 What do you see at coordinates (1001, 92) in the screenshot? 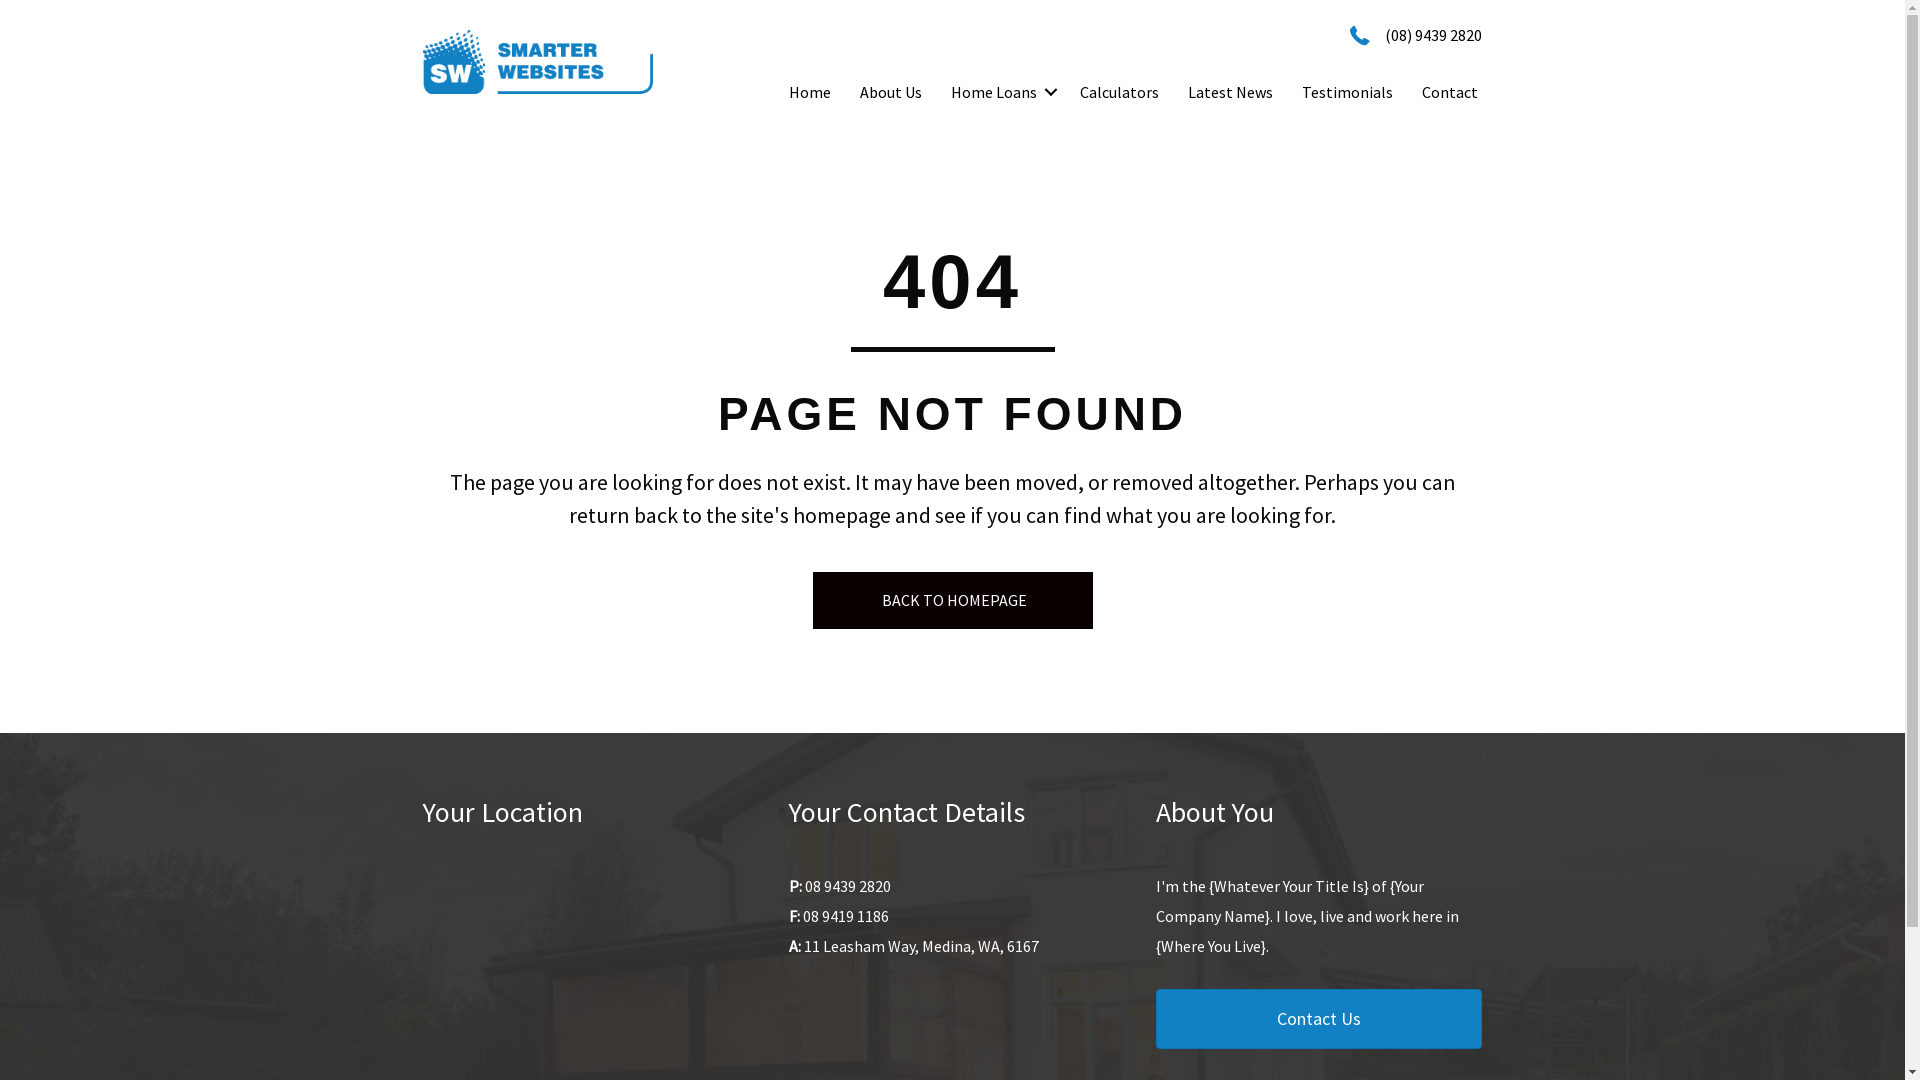
I see `Home Loans` at bounding box center [1001, 92].